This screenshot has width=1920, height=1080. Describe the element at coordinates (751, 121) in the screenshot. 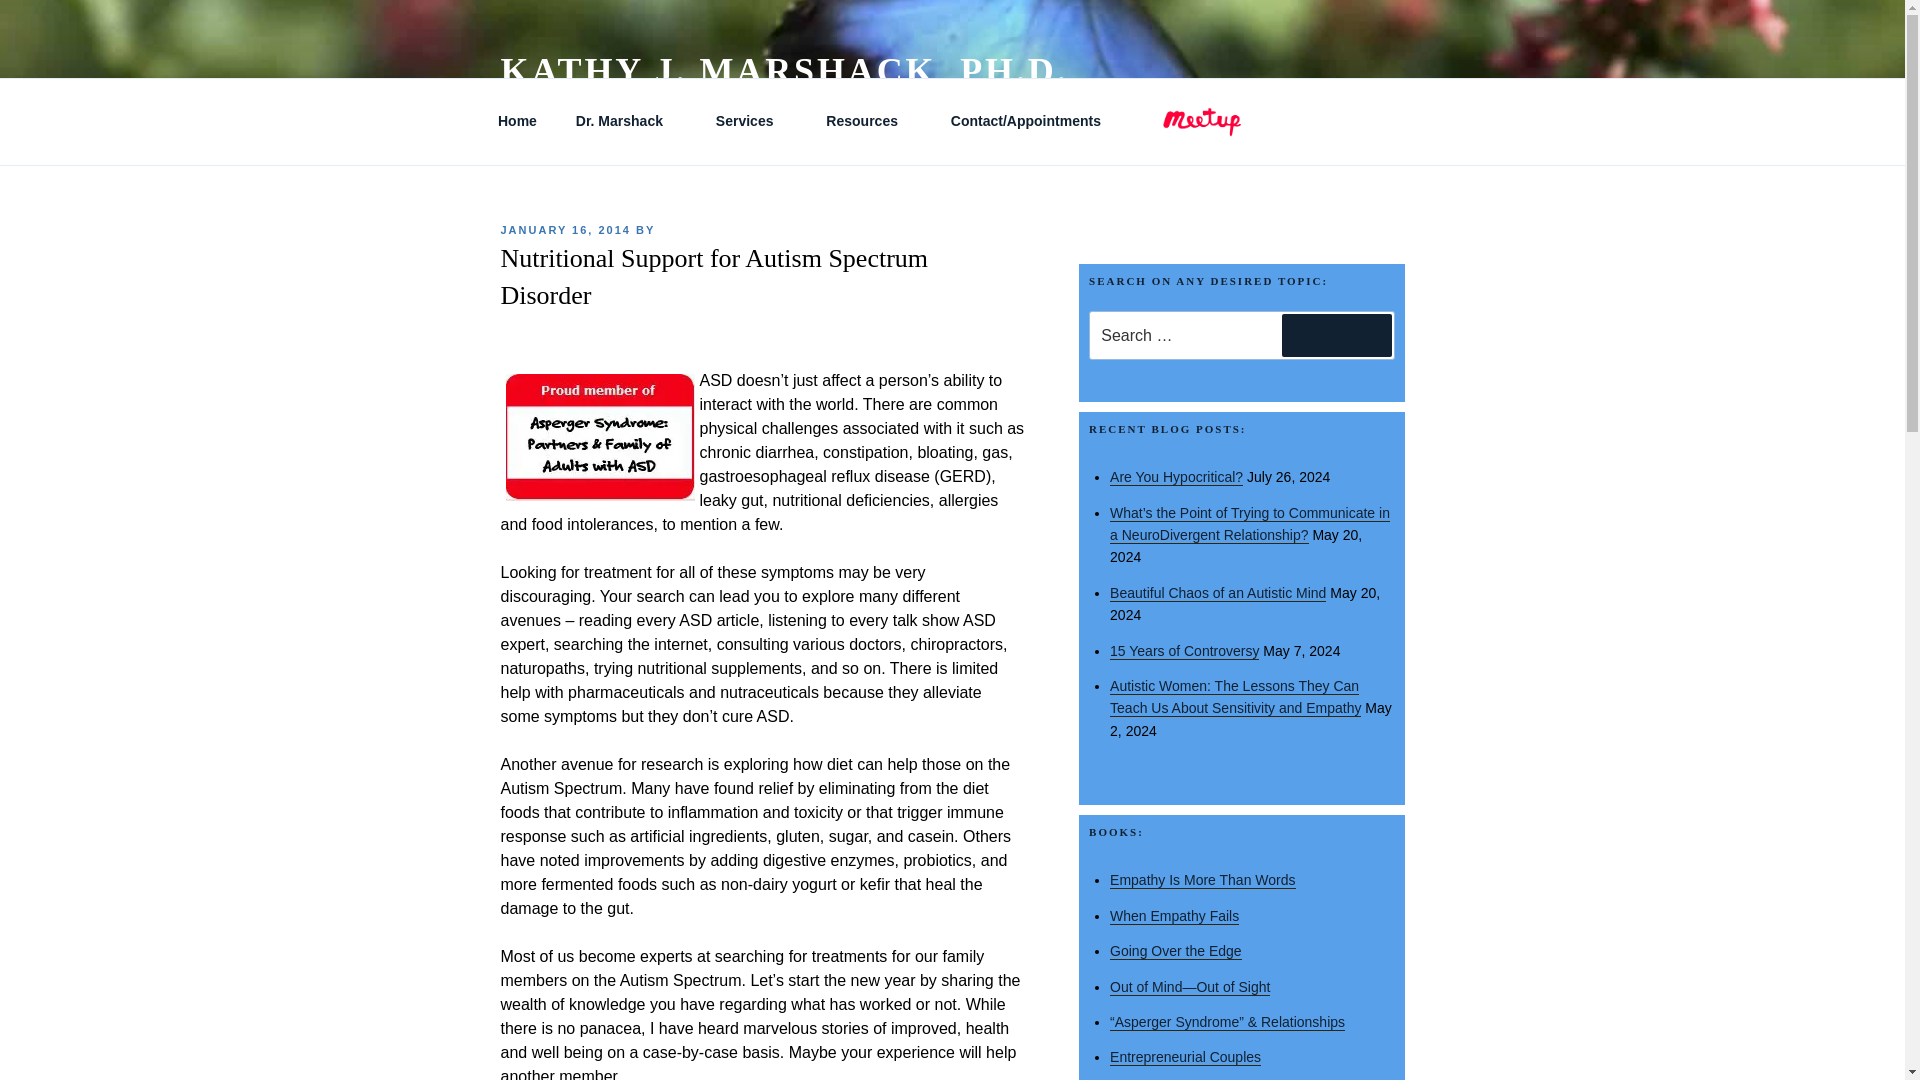

I see `Services` at that location.